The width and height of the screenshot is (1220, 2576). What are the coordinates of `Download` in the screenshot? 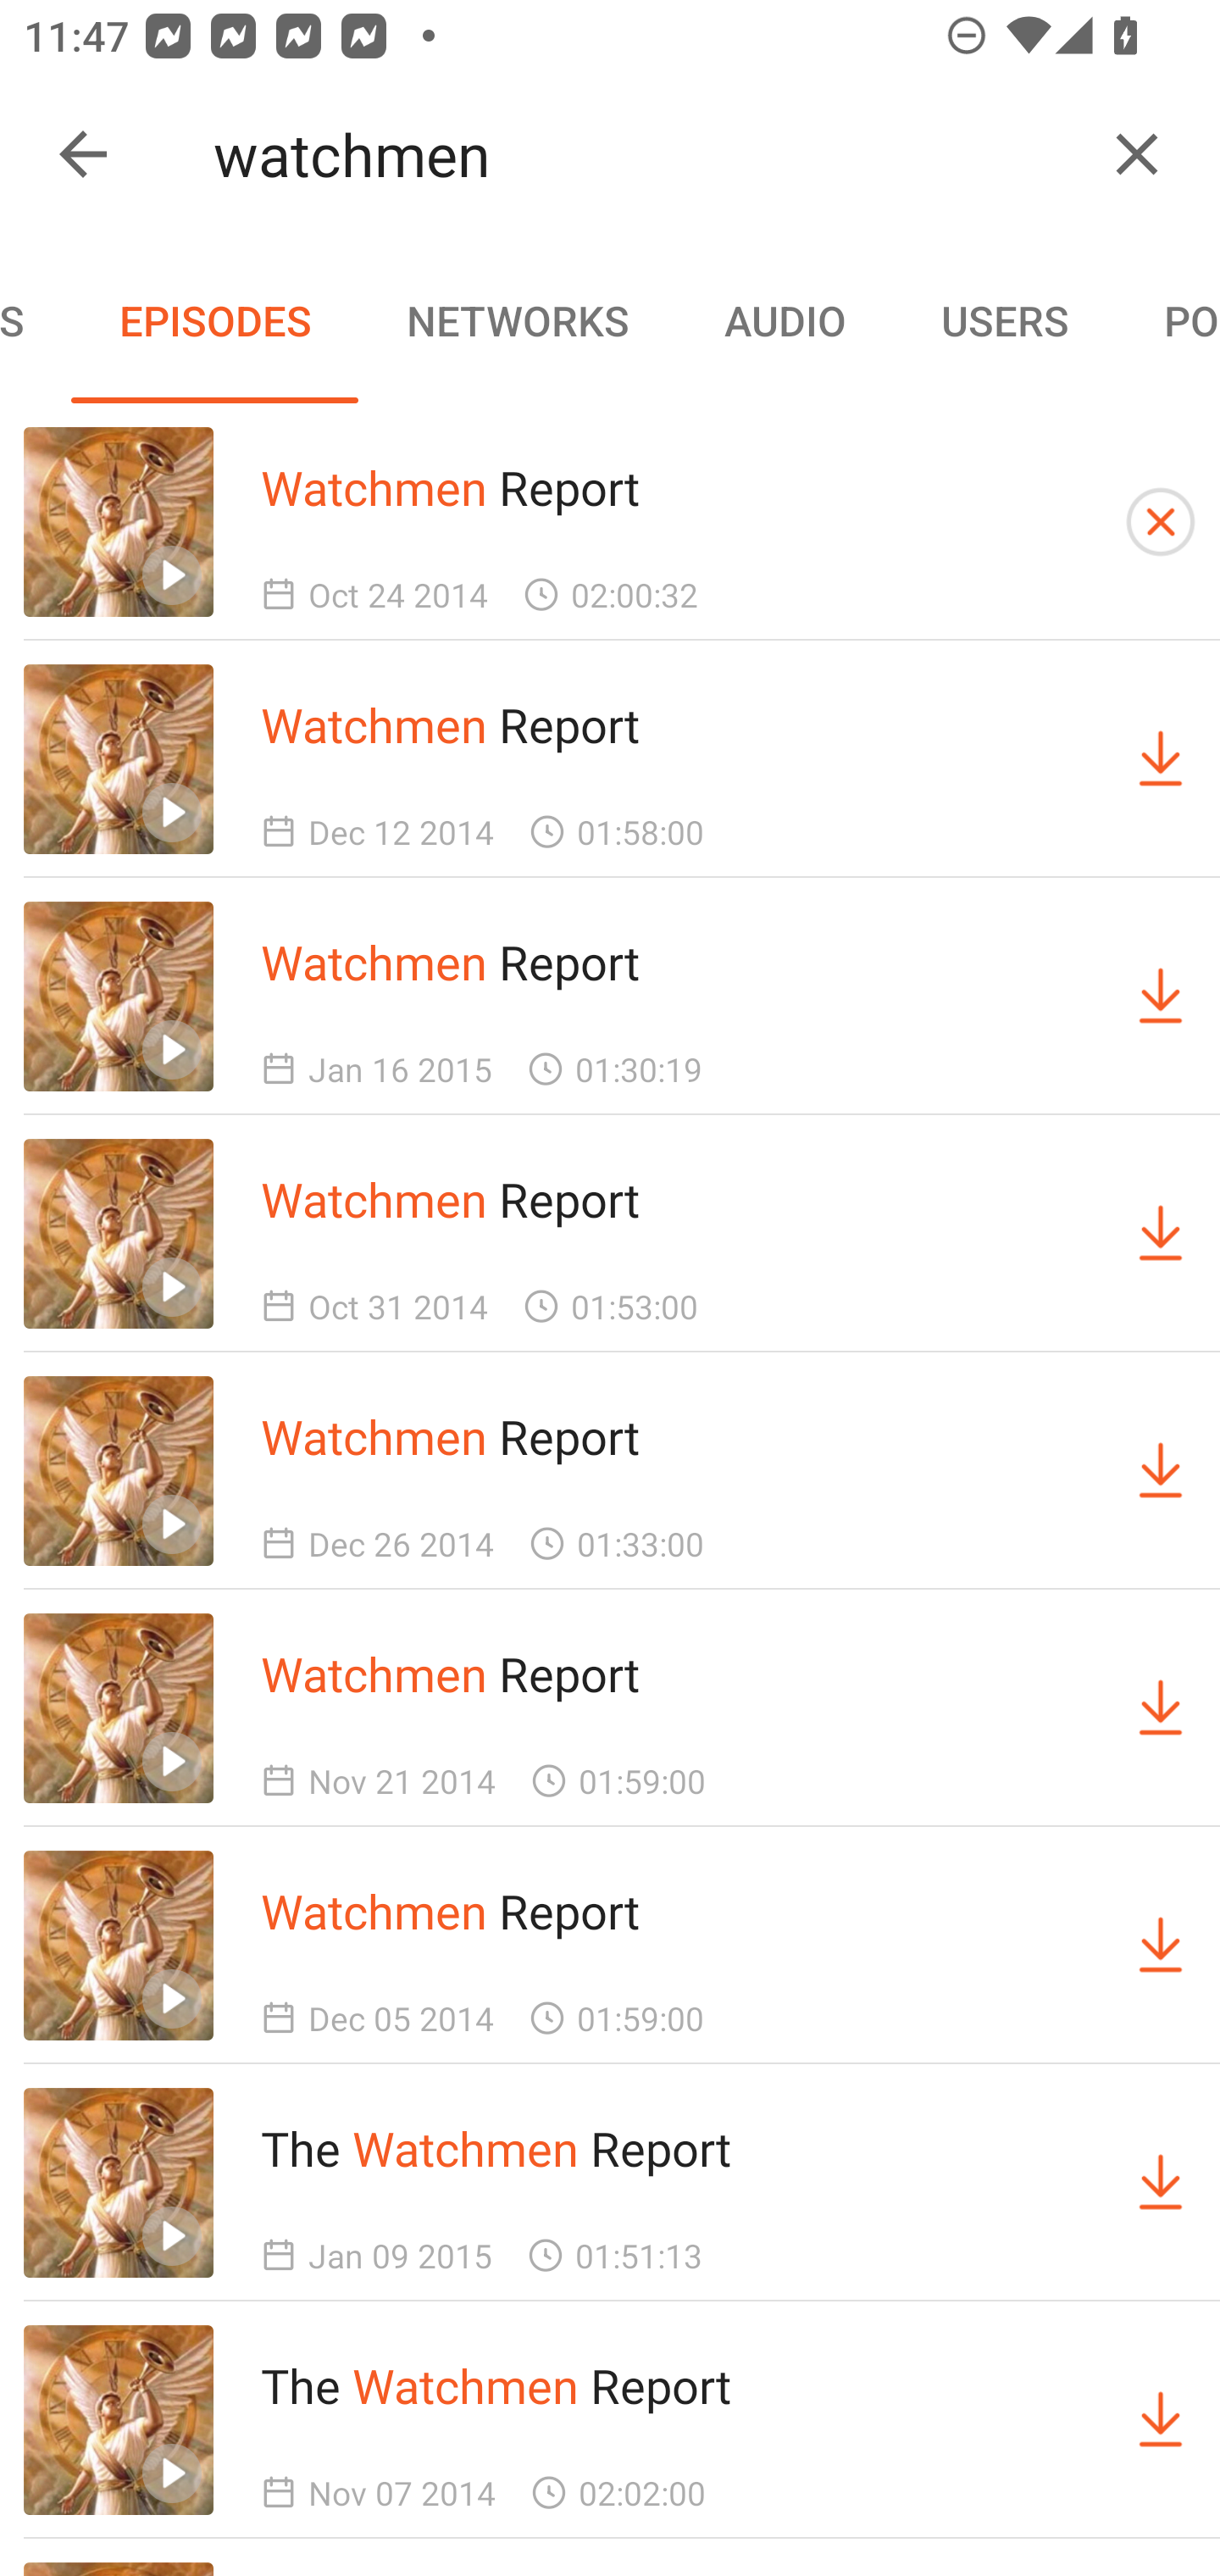 It's located at (1161, 759).